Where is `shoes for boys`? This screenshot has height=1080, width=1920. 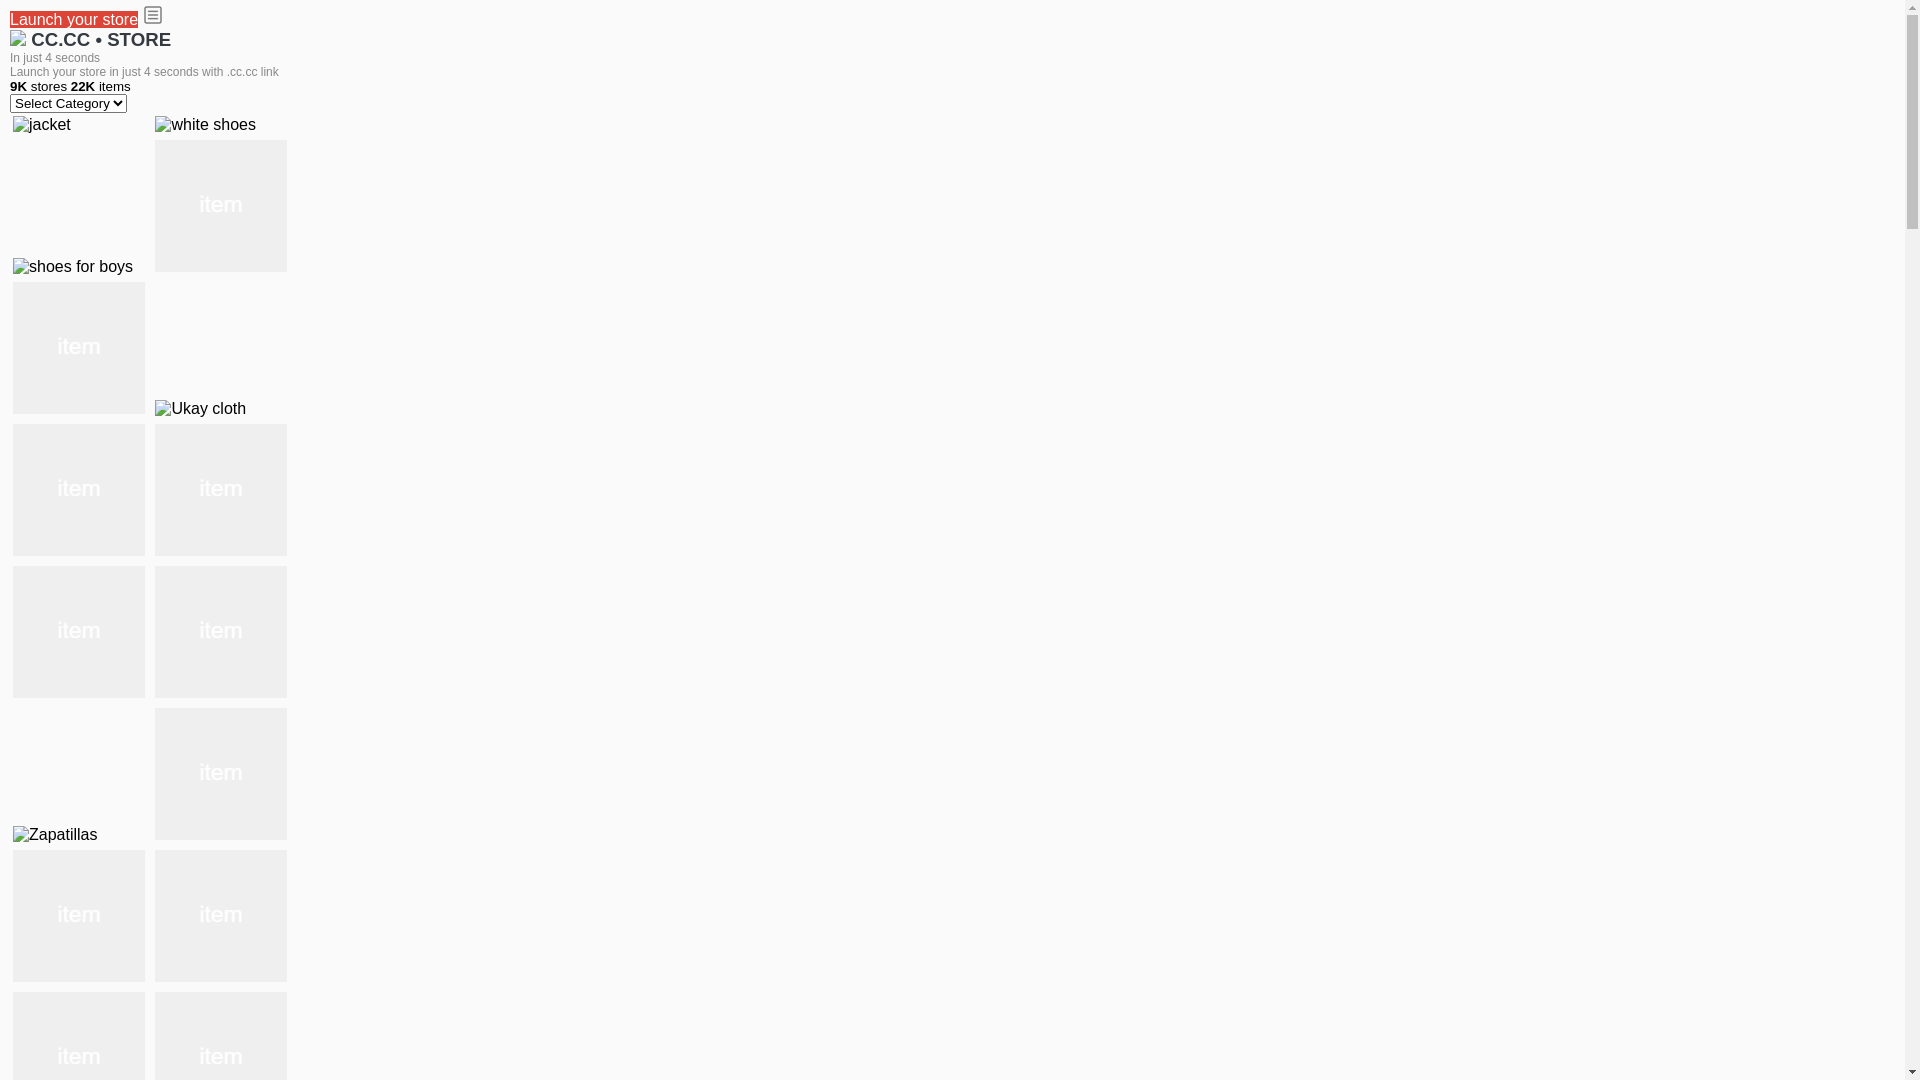
shoes for boys is located at coordinates (73, 267).